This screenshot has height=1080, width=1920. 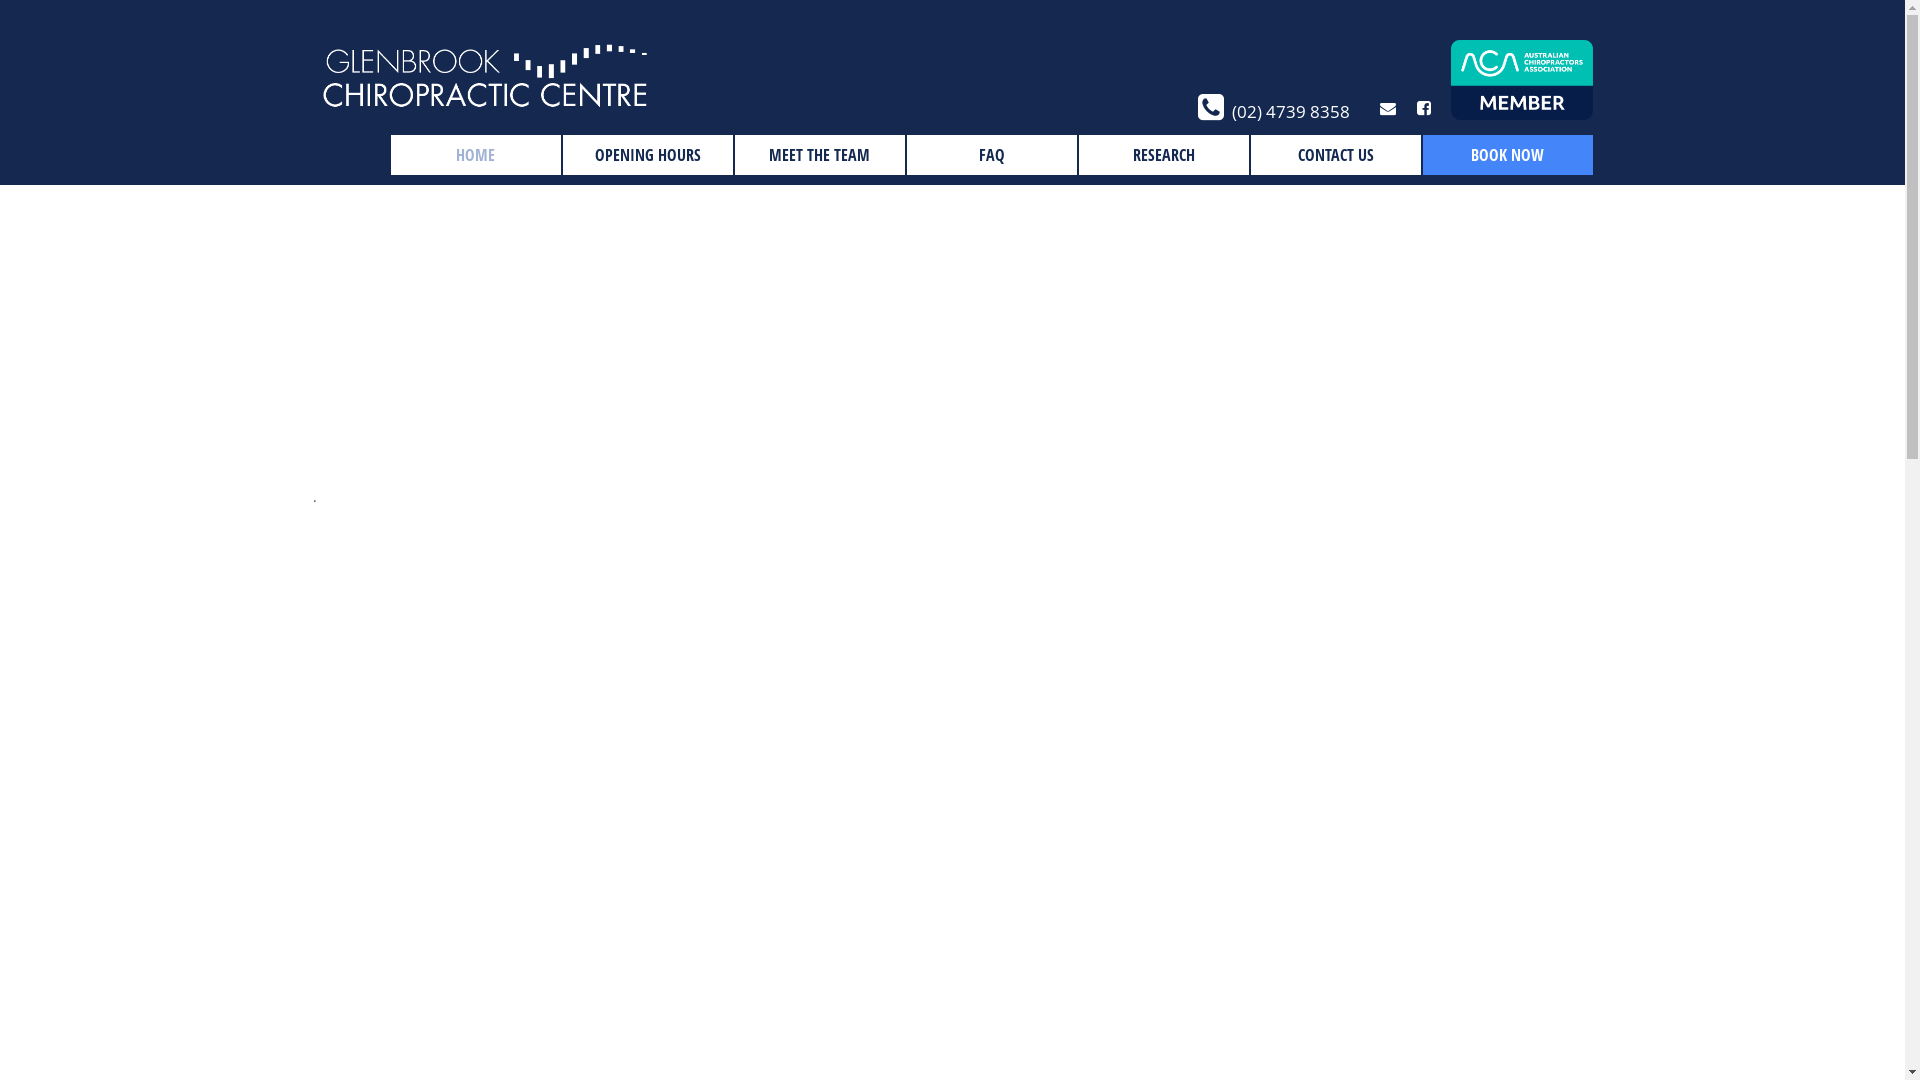 I want to click on BOOK NOW, so click(x=1507, y=155).